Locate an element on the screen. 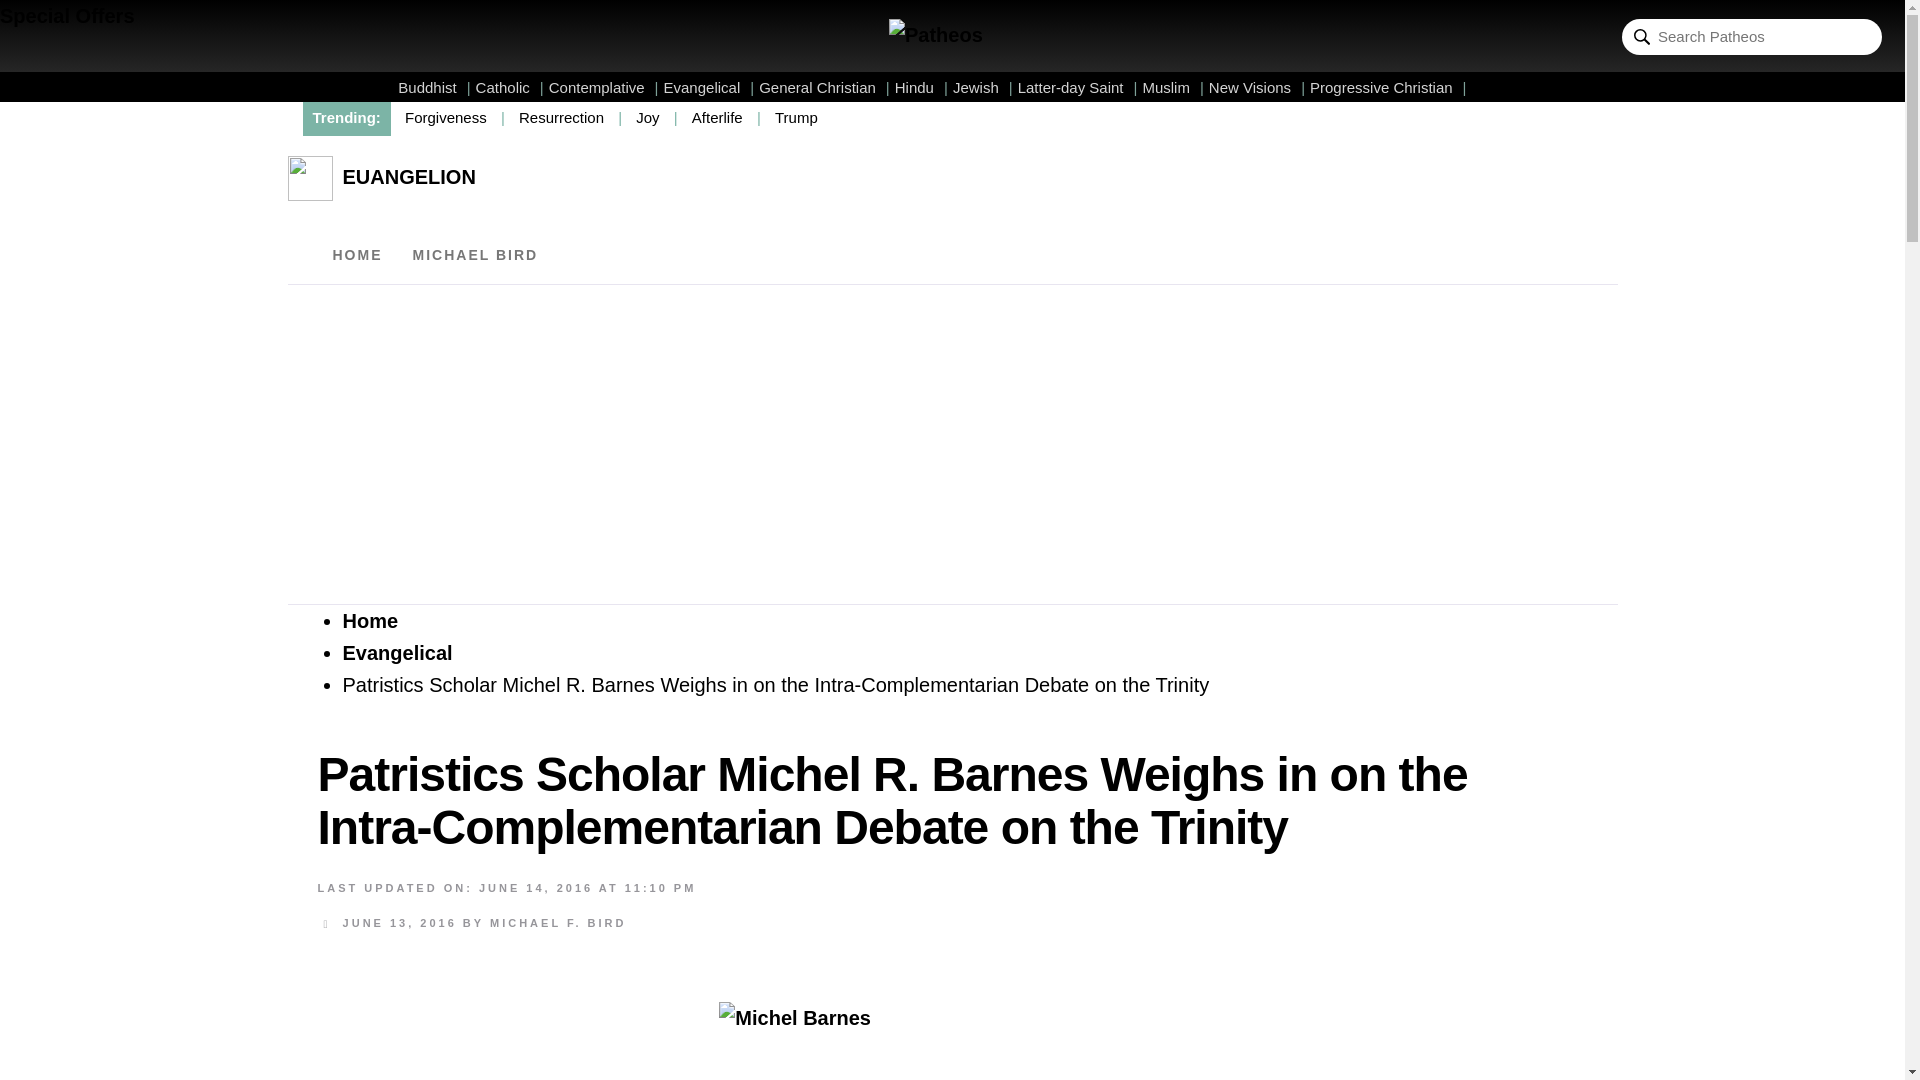  Evangelical is located at coordinates (709, 87).